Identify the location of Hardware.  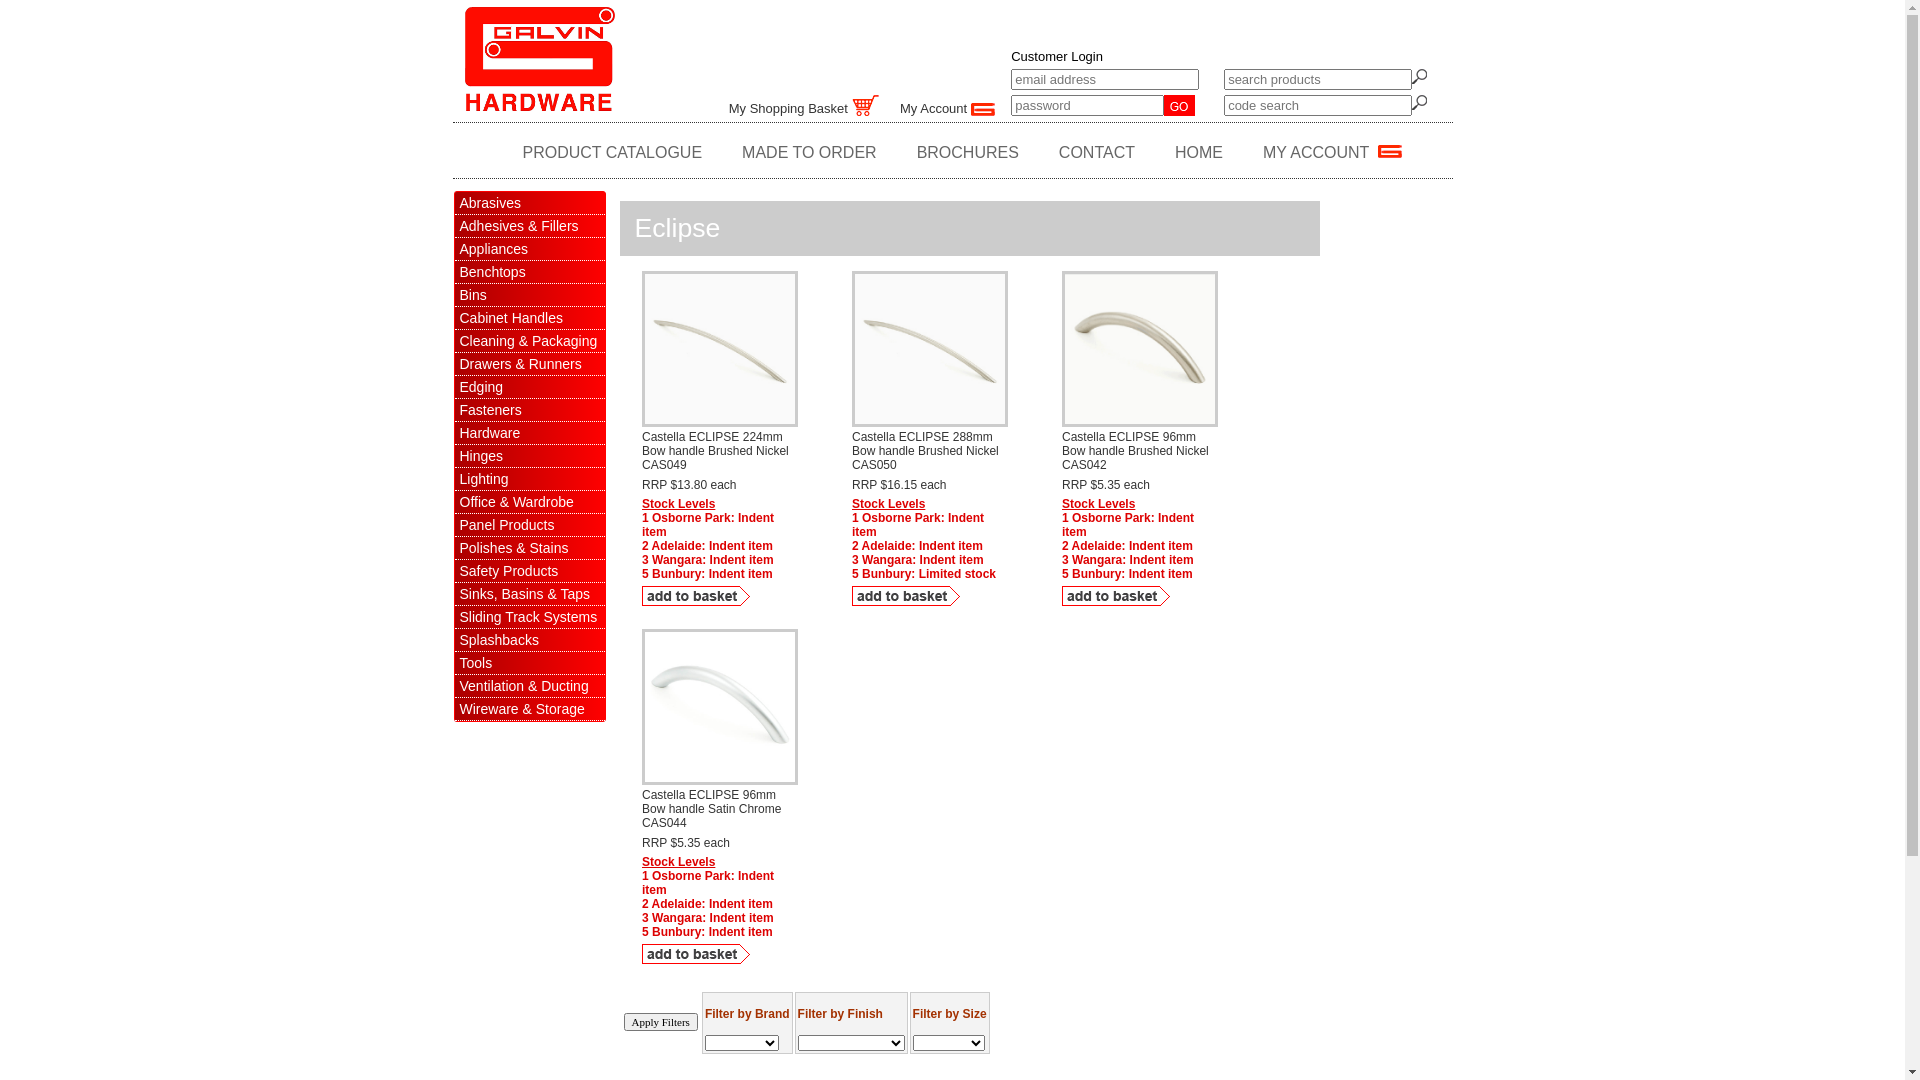
(529, 434).